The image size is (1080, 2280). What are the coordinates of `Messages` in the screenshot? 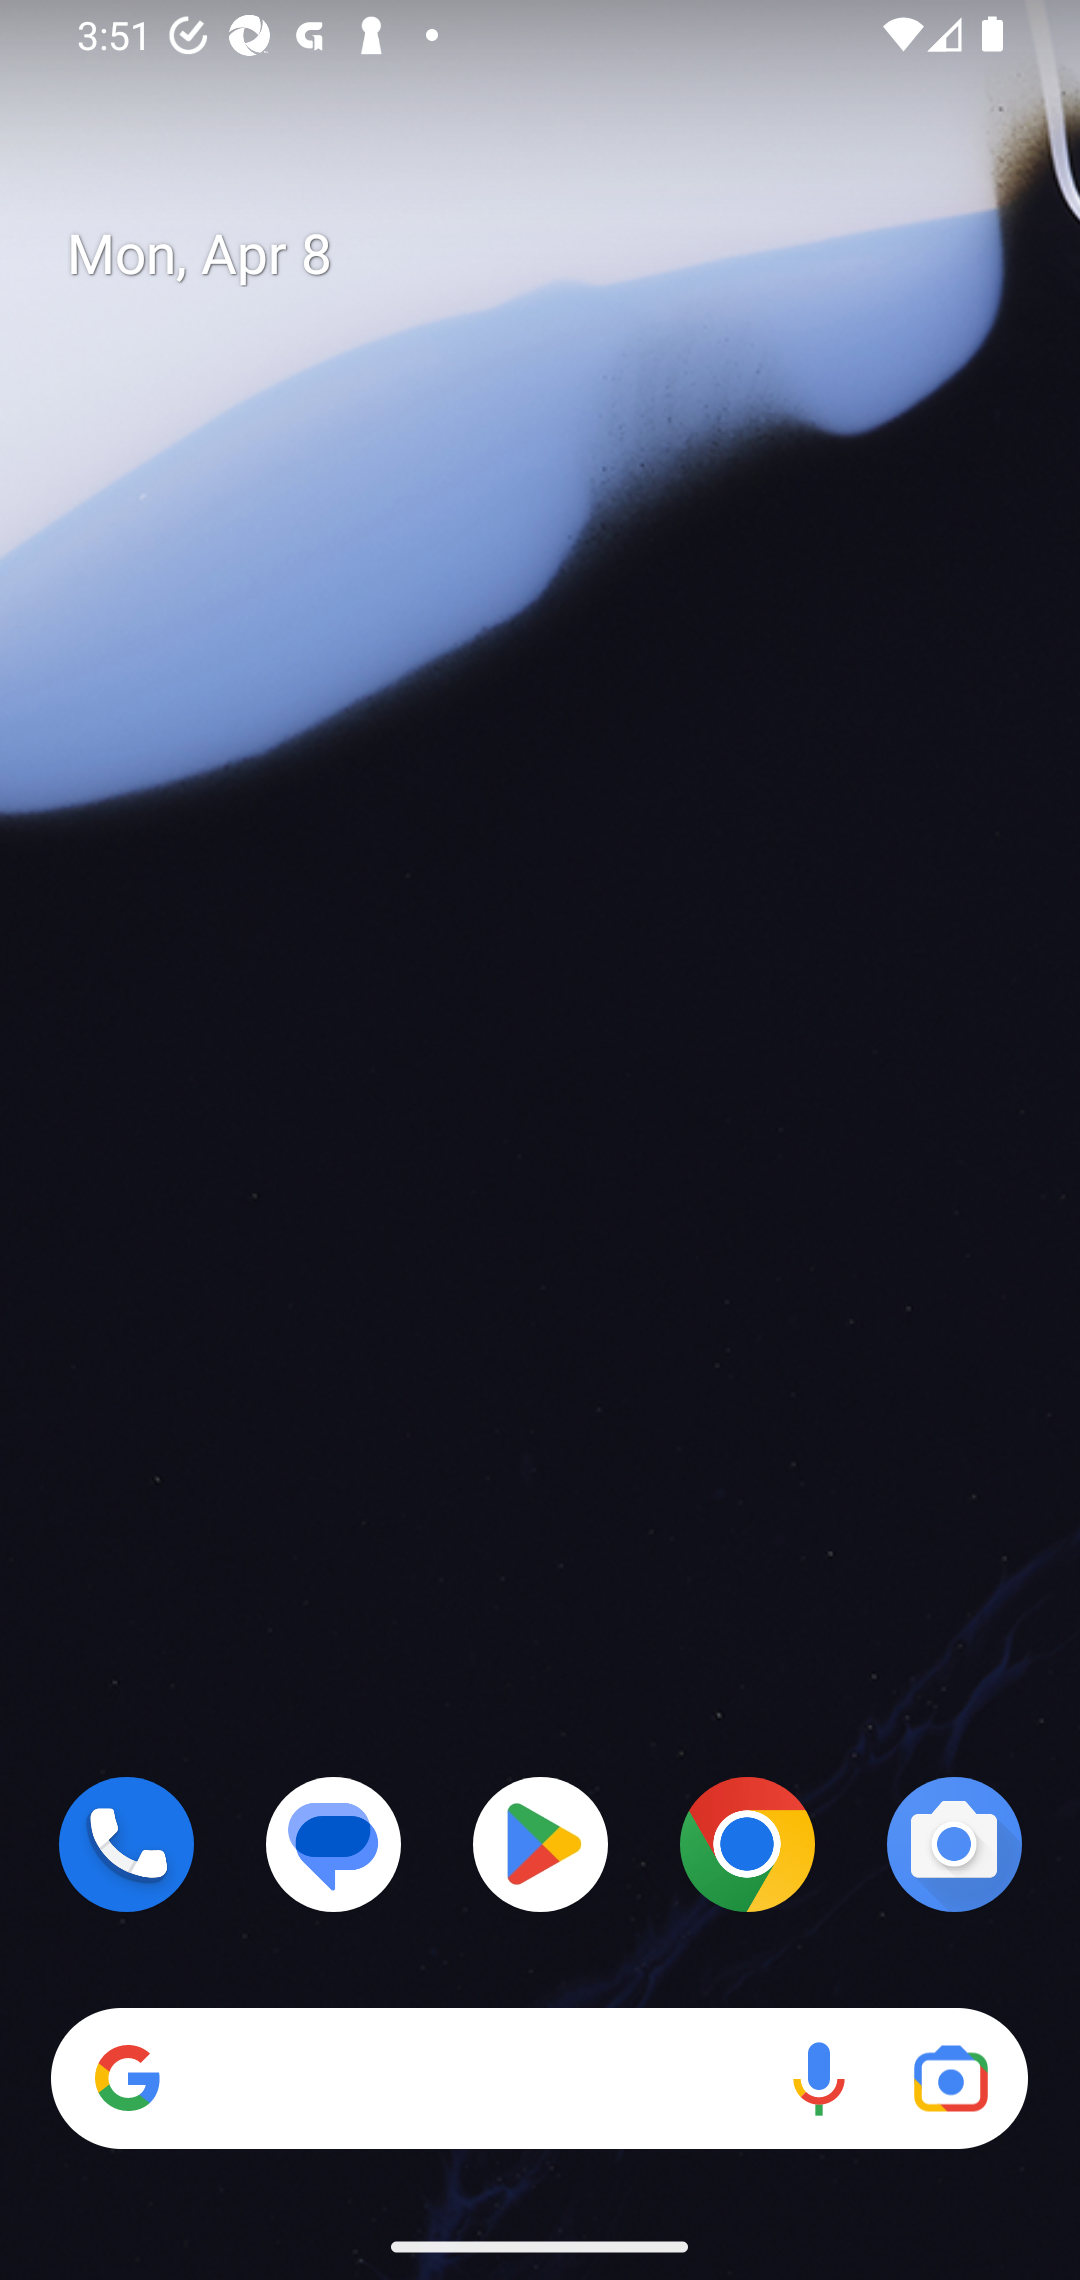 It's located at (334, 1844).